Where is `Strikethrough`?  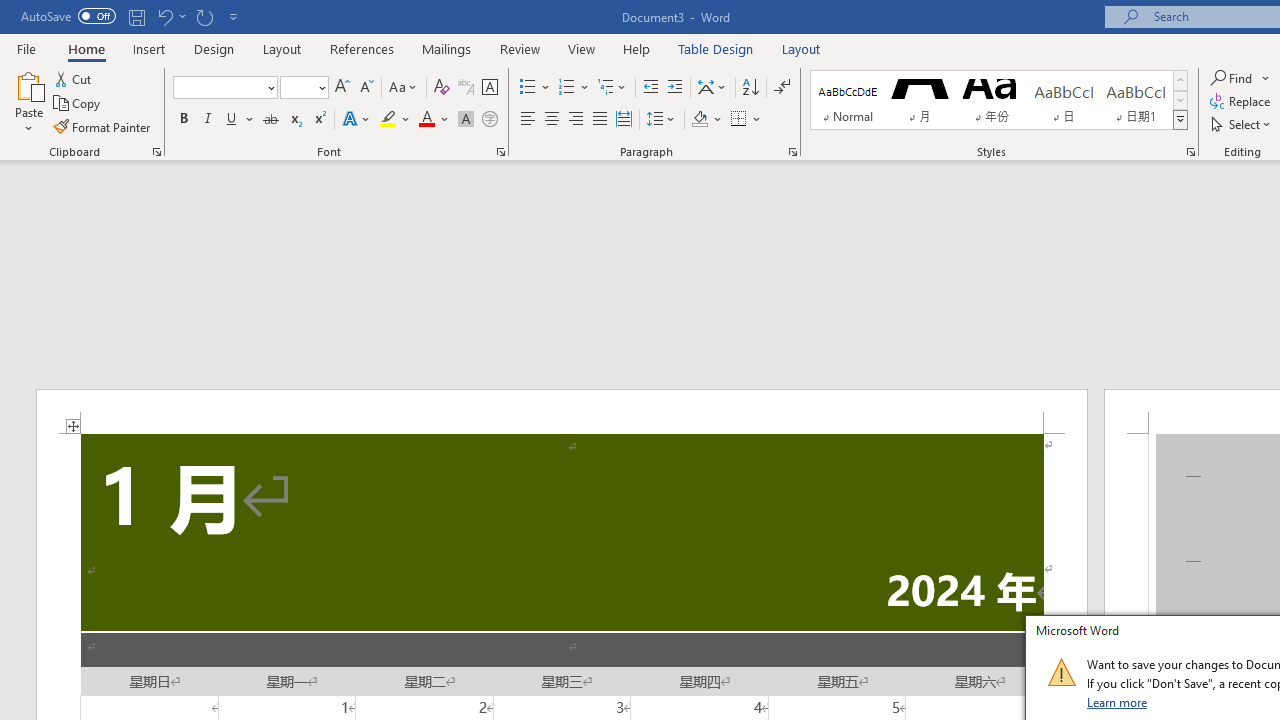
Strikethrough is located at coordinates (270, 120).